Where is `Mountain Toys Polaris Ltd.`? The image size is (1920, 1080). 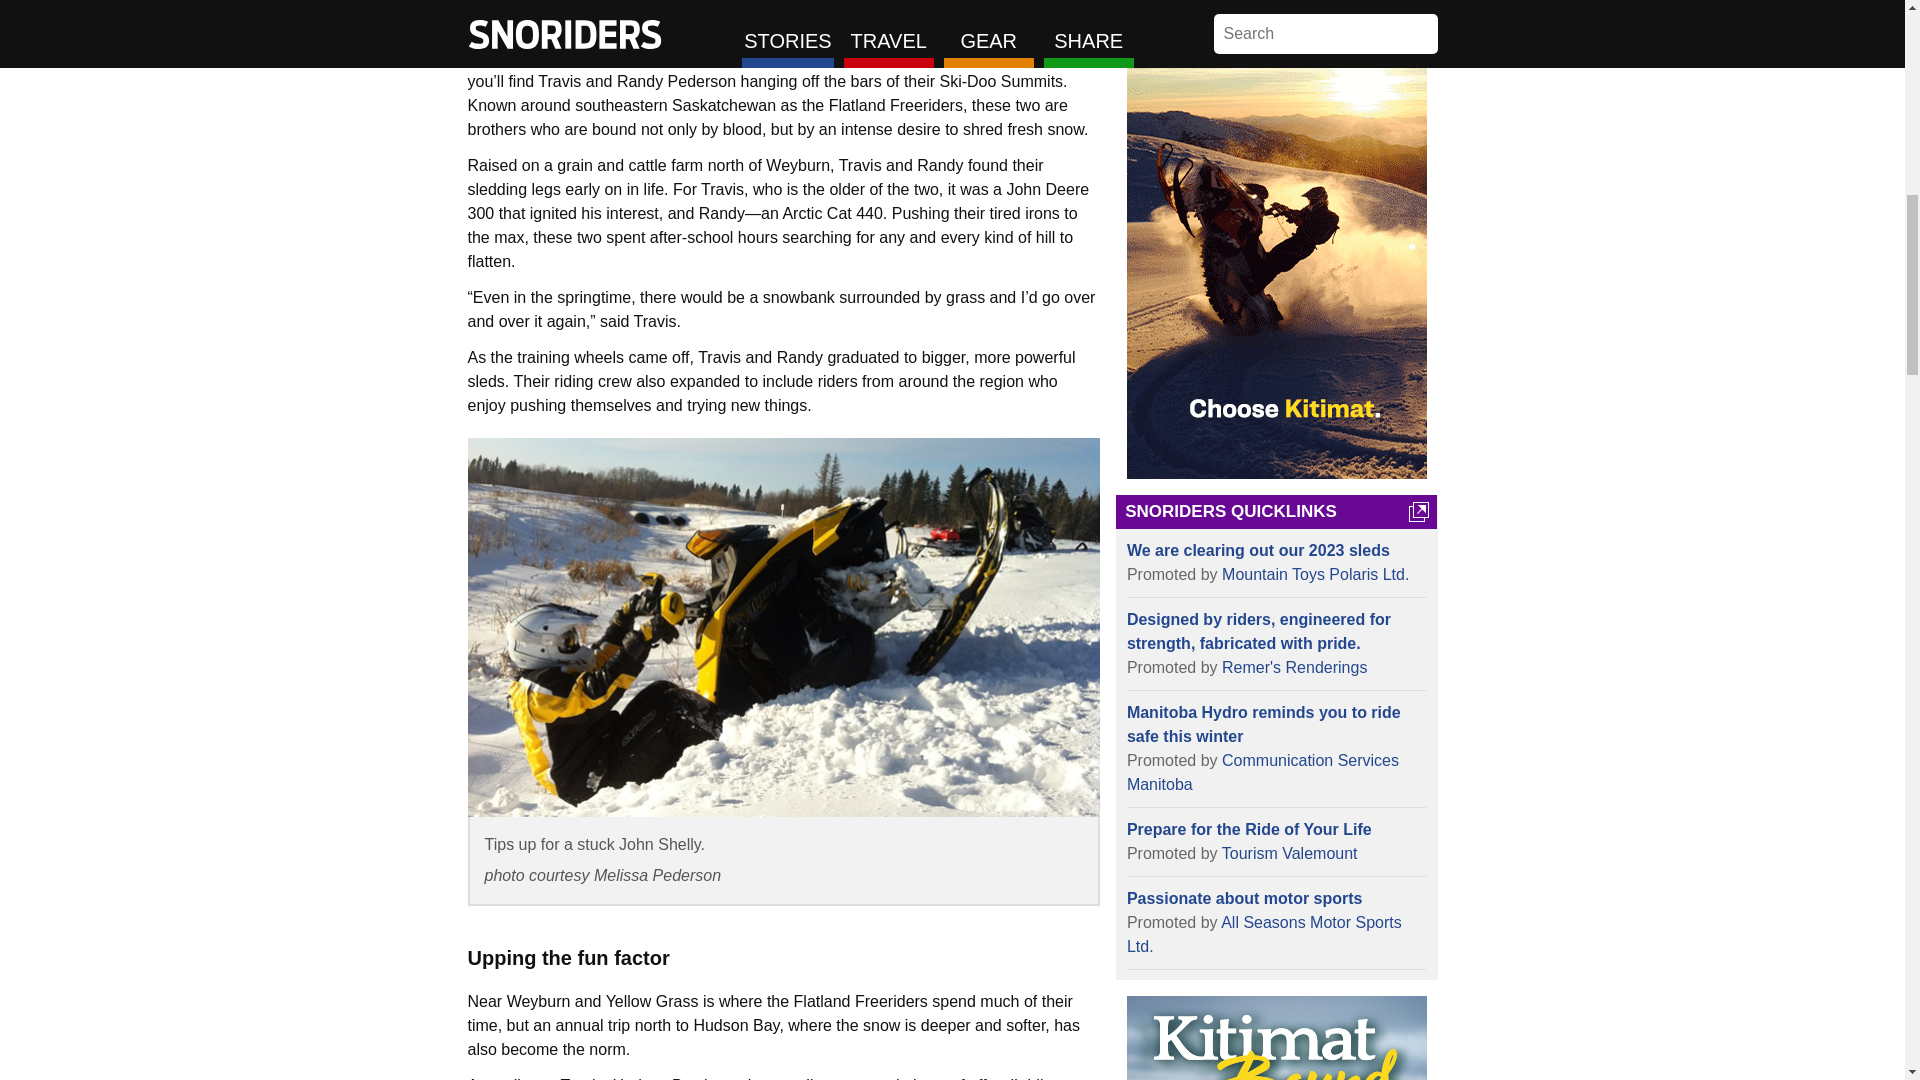
Mountain Toys Polaris Ltd. is located at coordinates (1315, 574).